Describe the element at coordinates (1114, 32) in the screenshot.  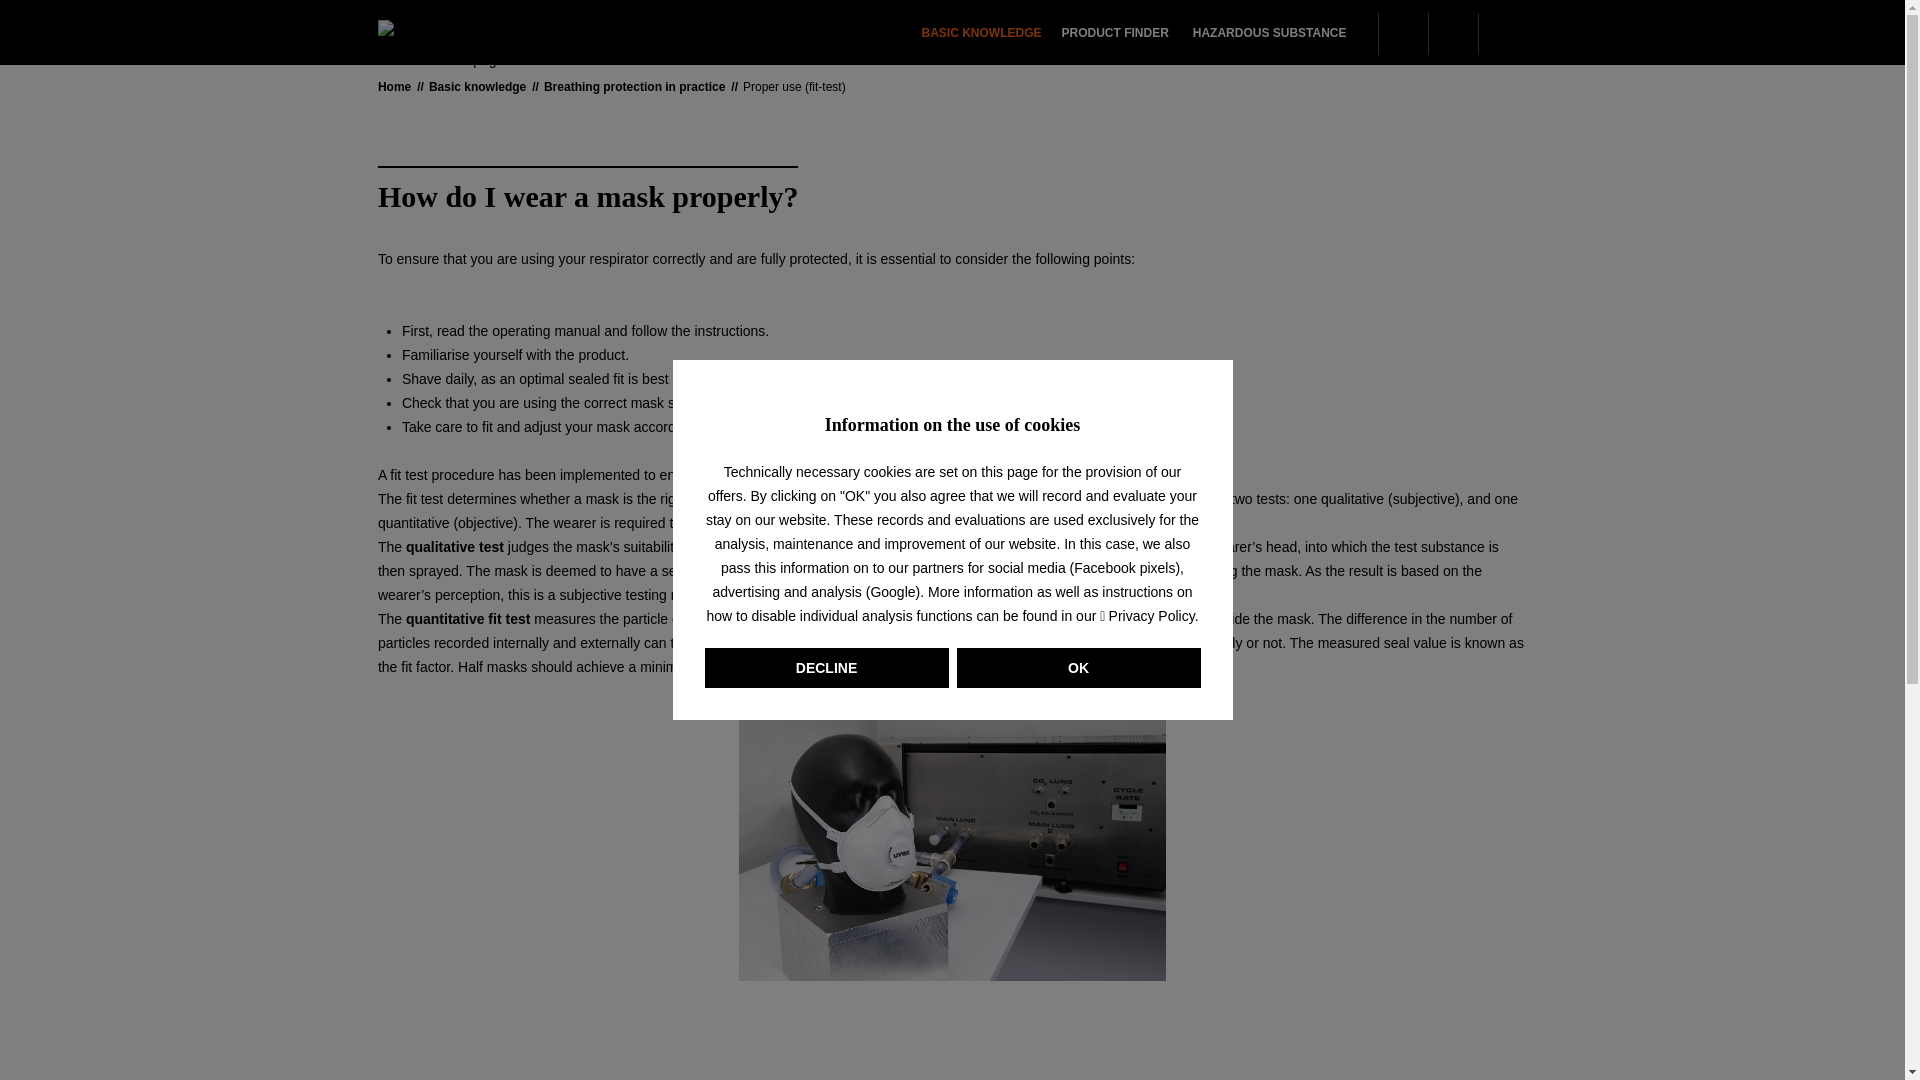
I see `Basic knowledge` at that location.